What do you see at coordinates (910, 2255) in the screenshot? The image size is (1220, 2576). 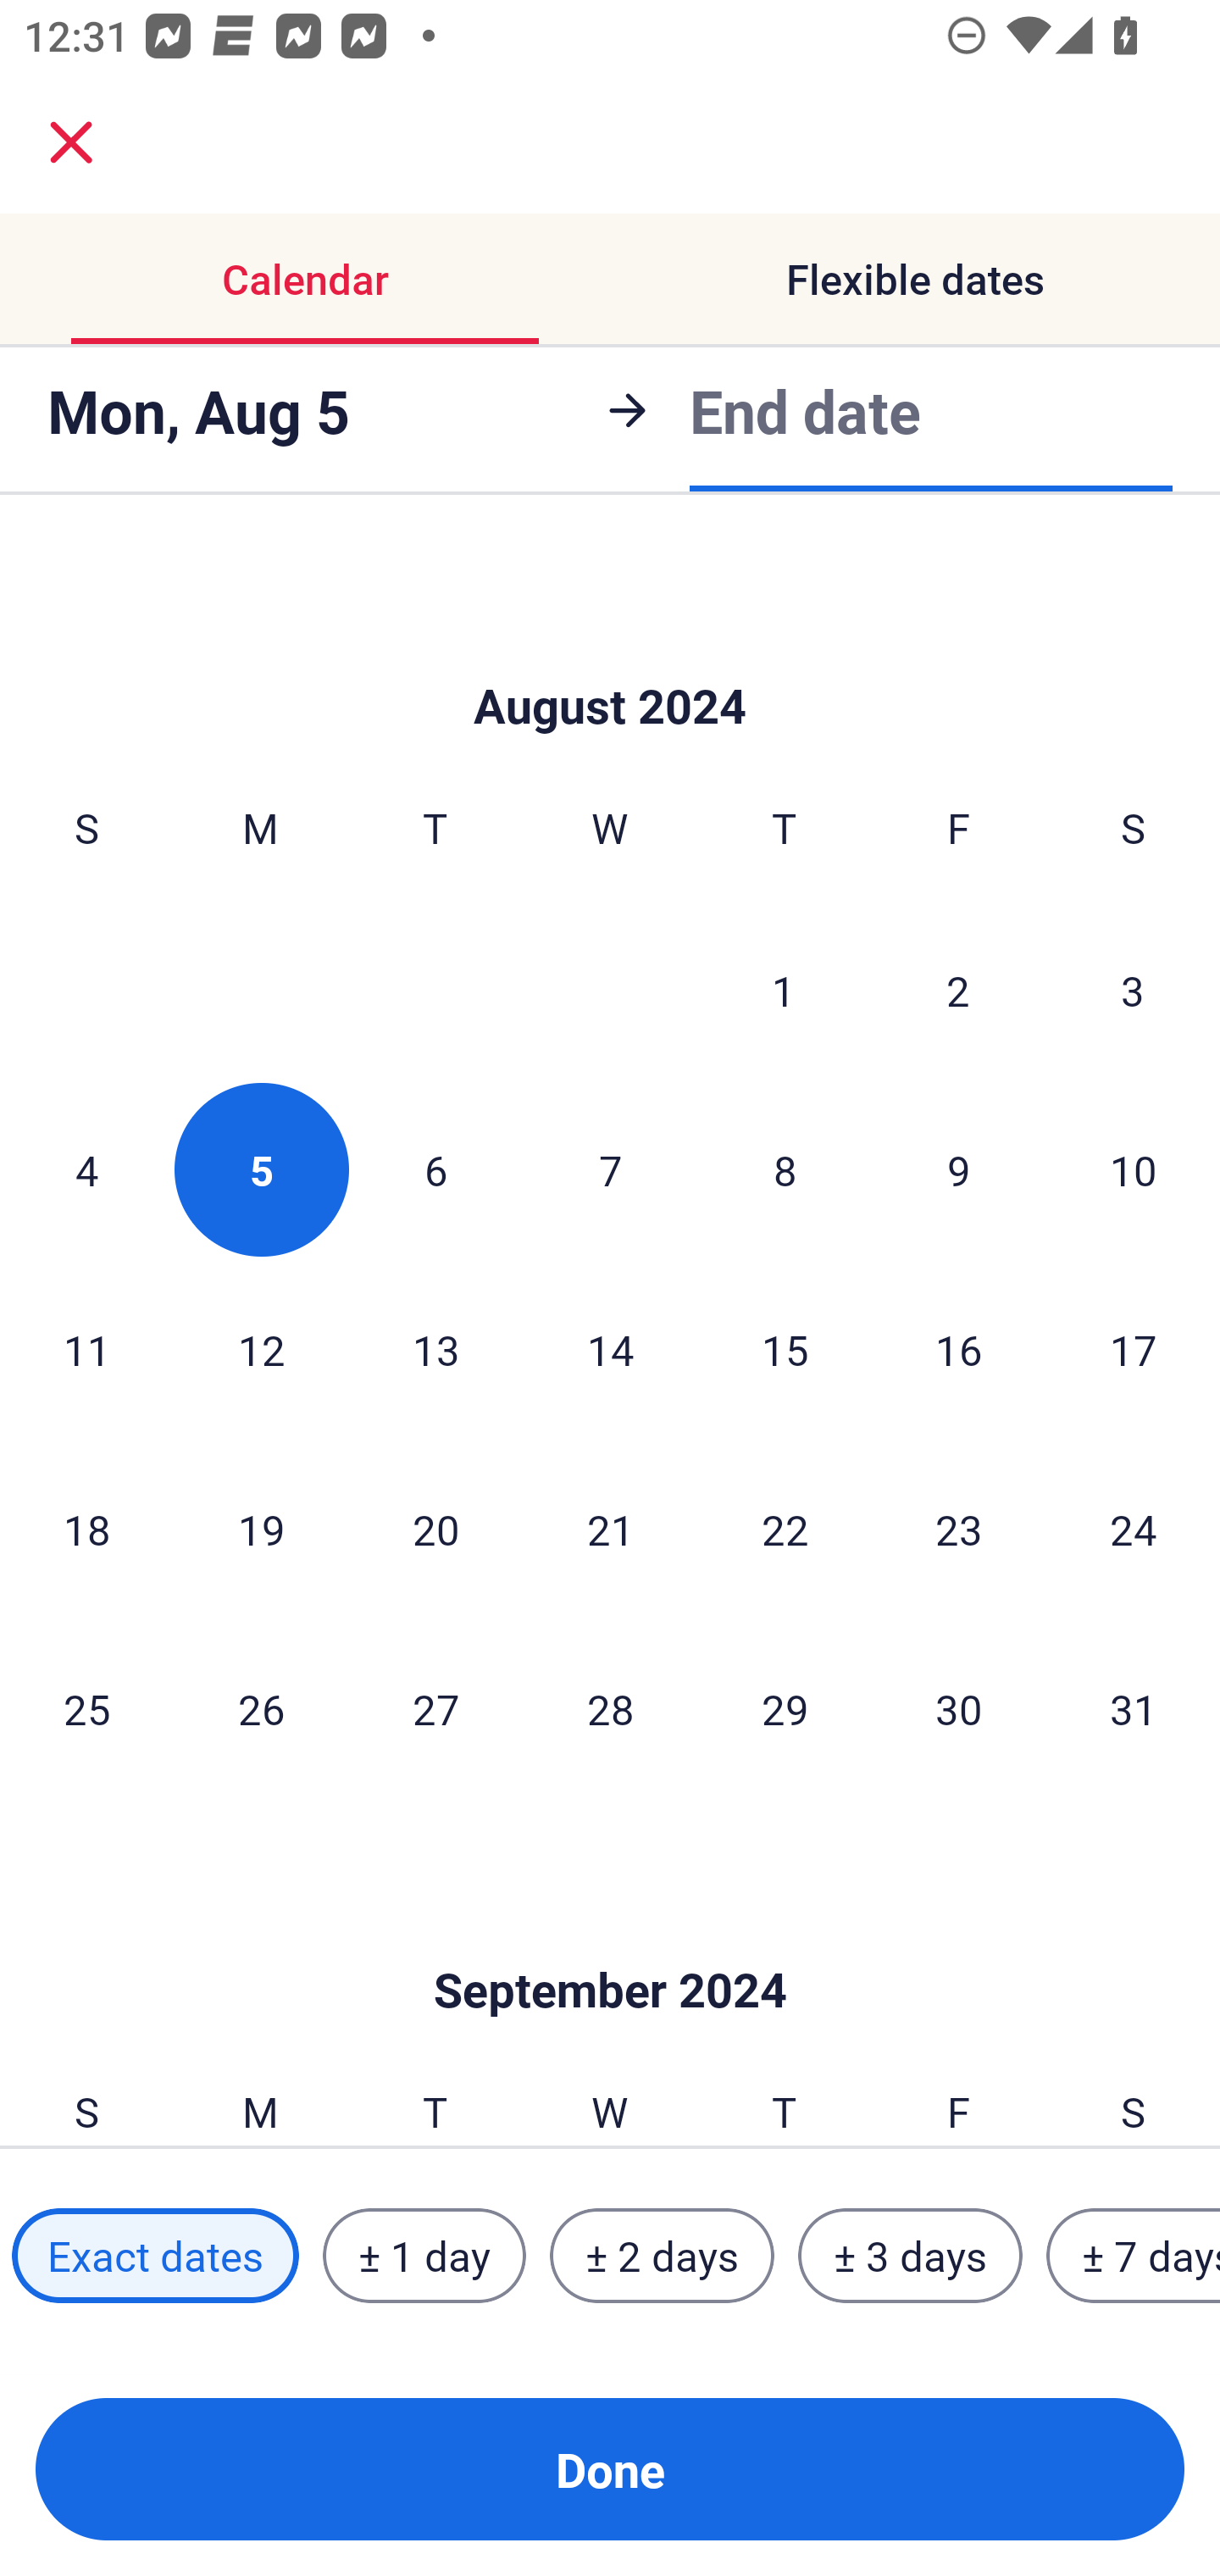 I see `± 3 days` at bounding box center [910, 2255].